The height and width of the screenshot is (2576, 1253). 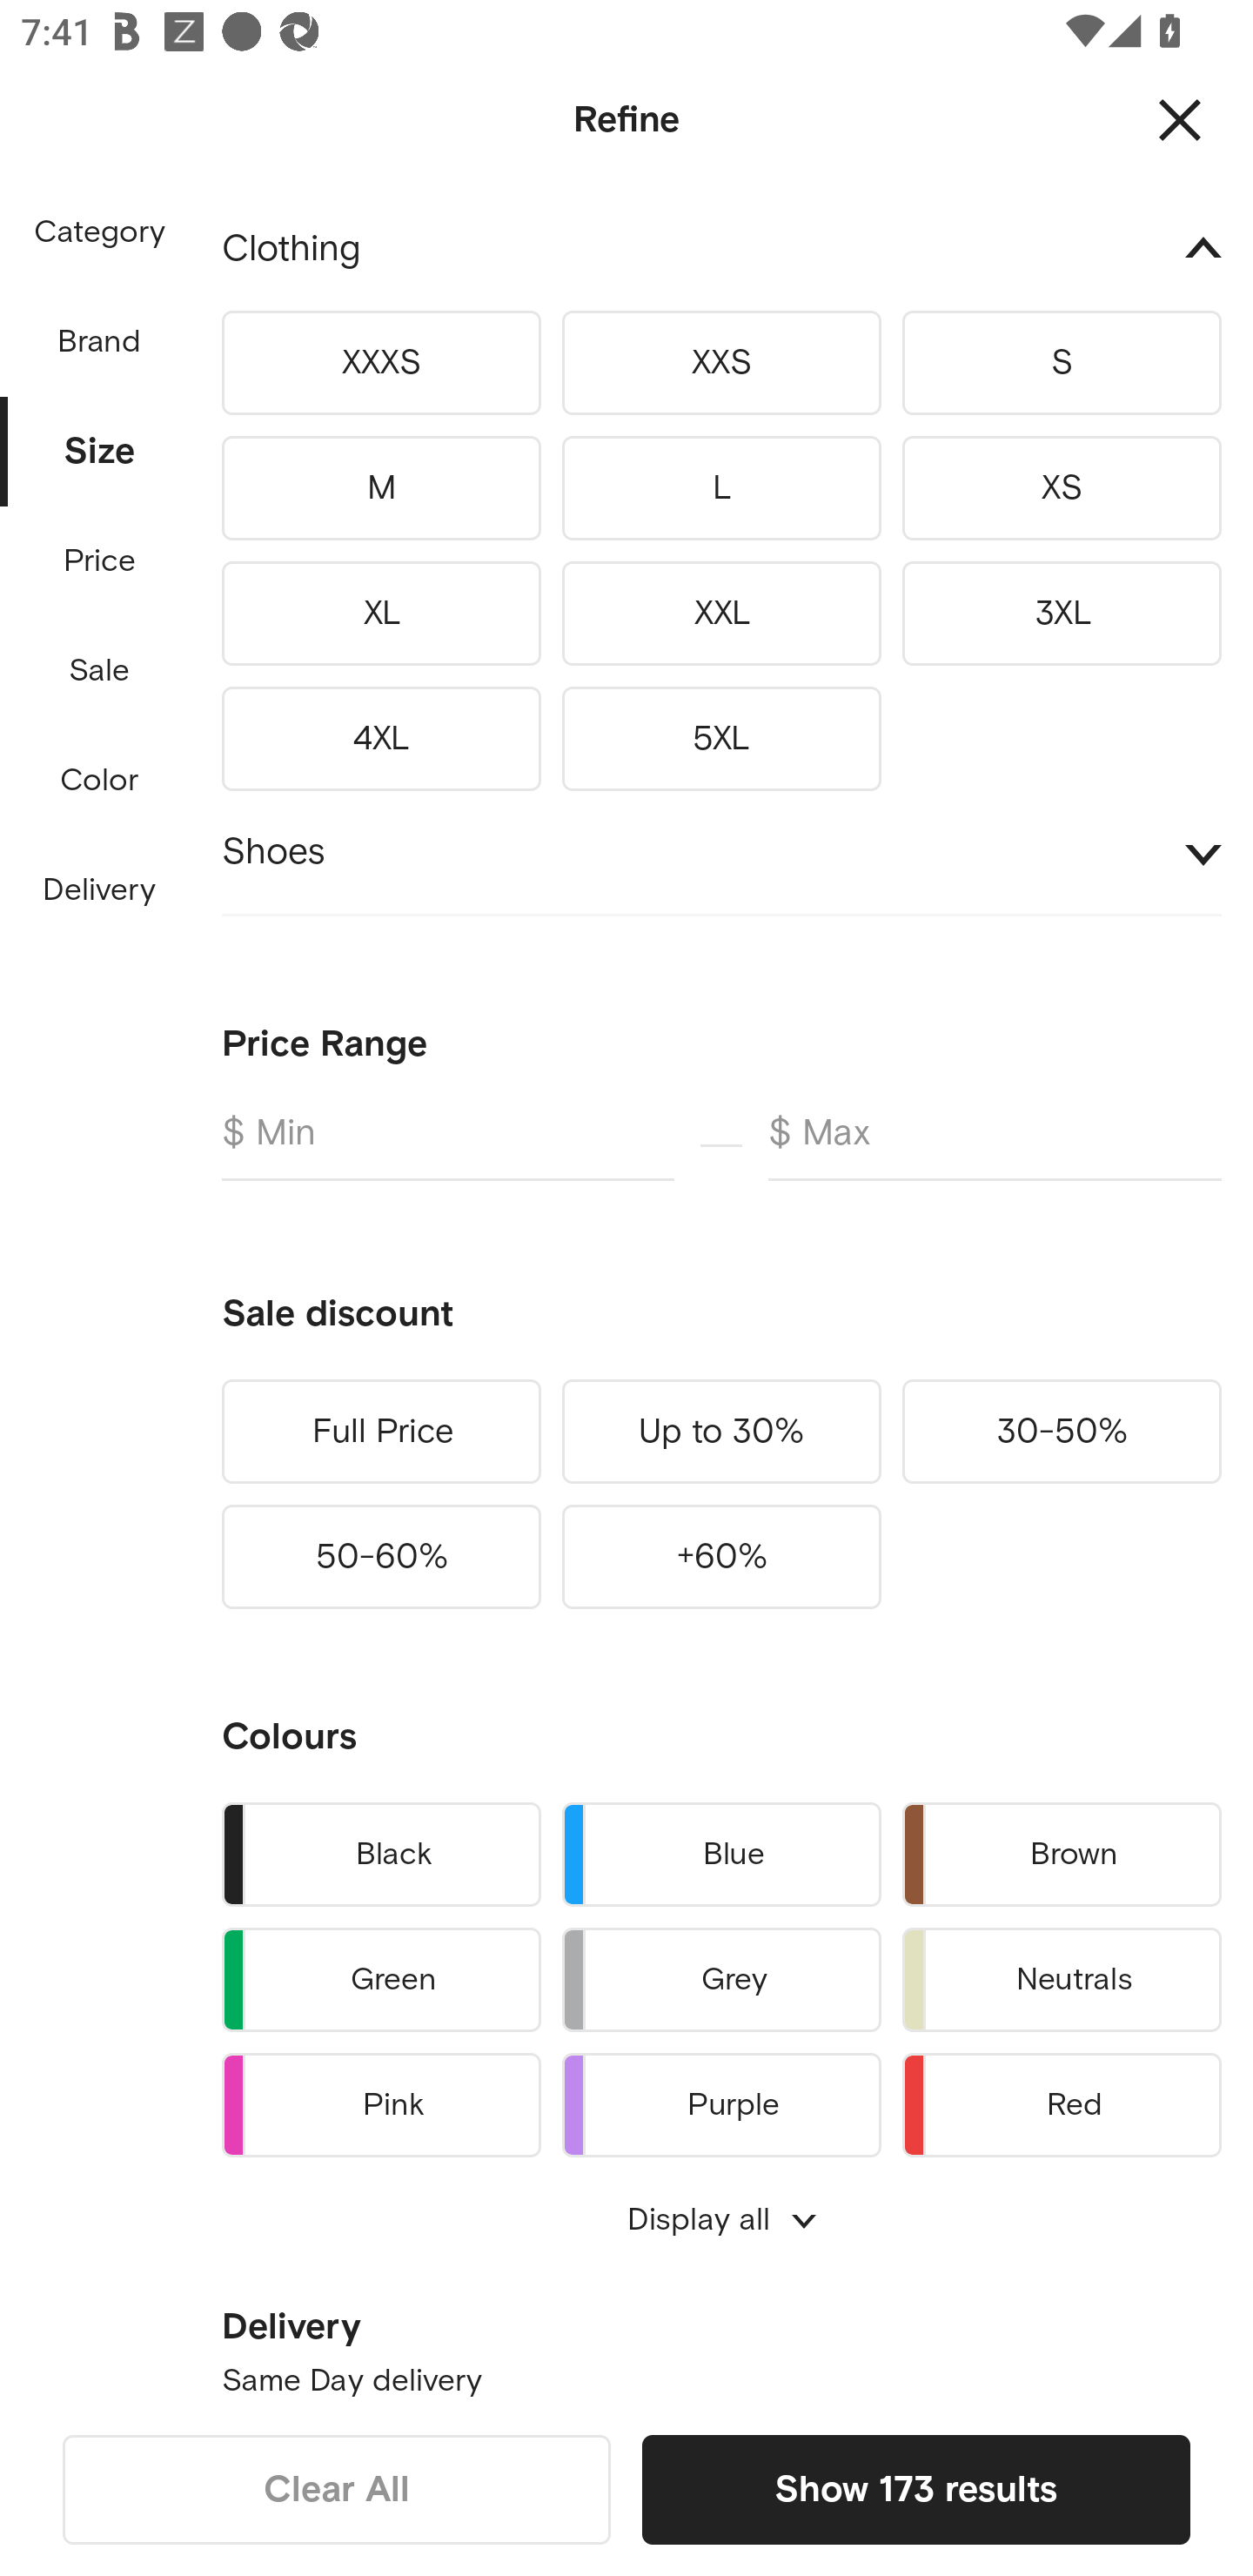 I want to click on XXL, so click(x=721, y=613).